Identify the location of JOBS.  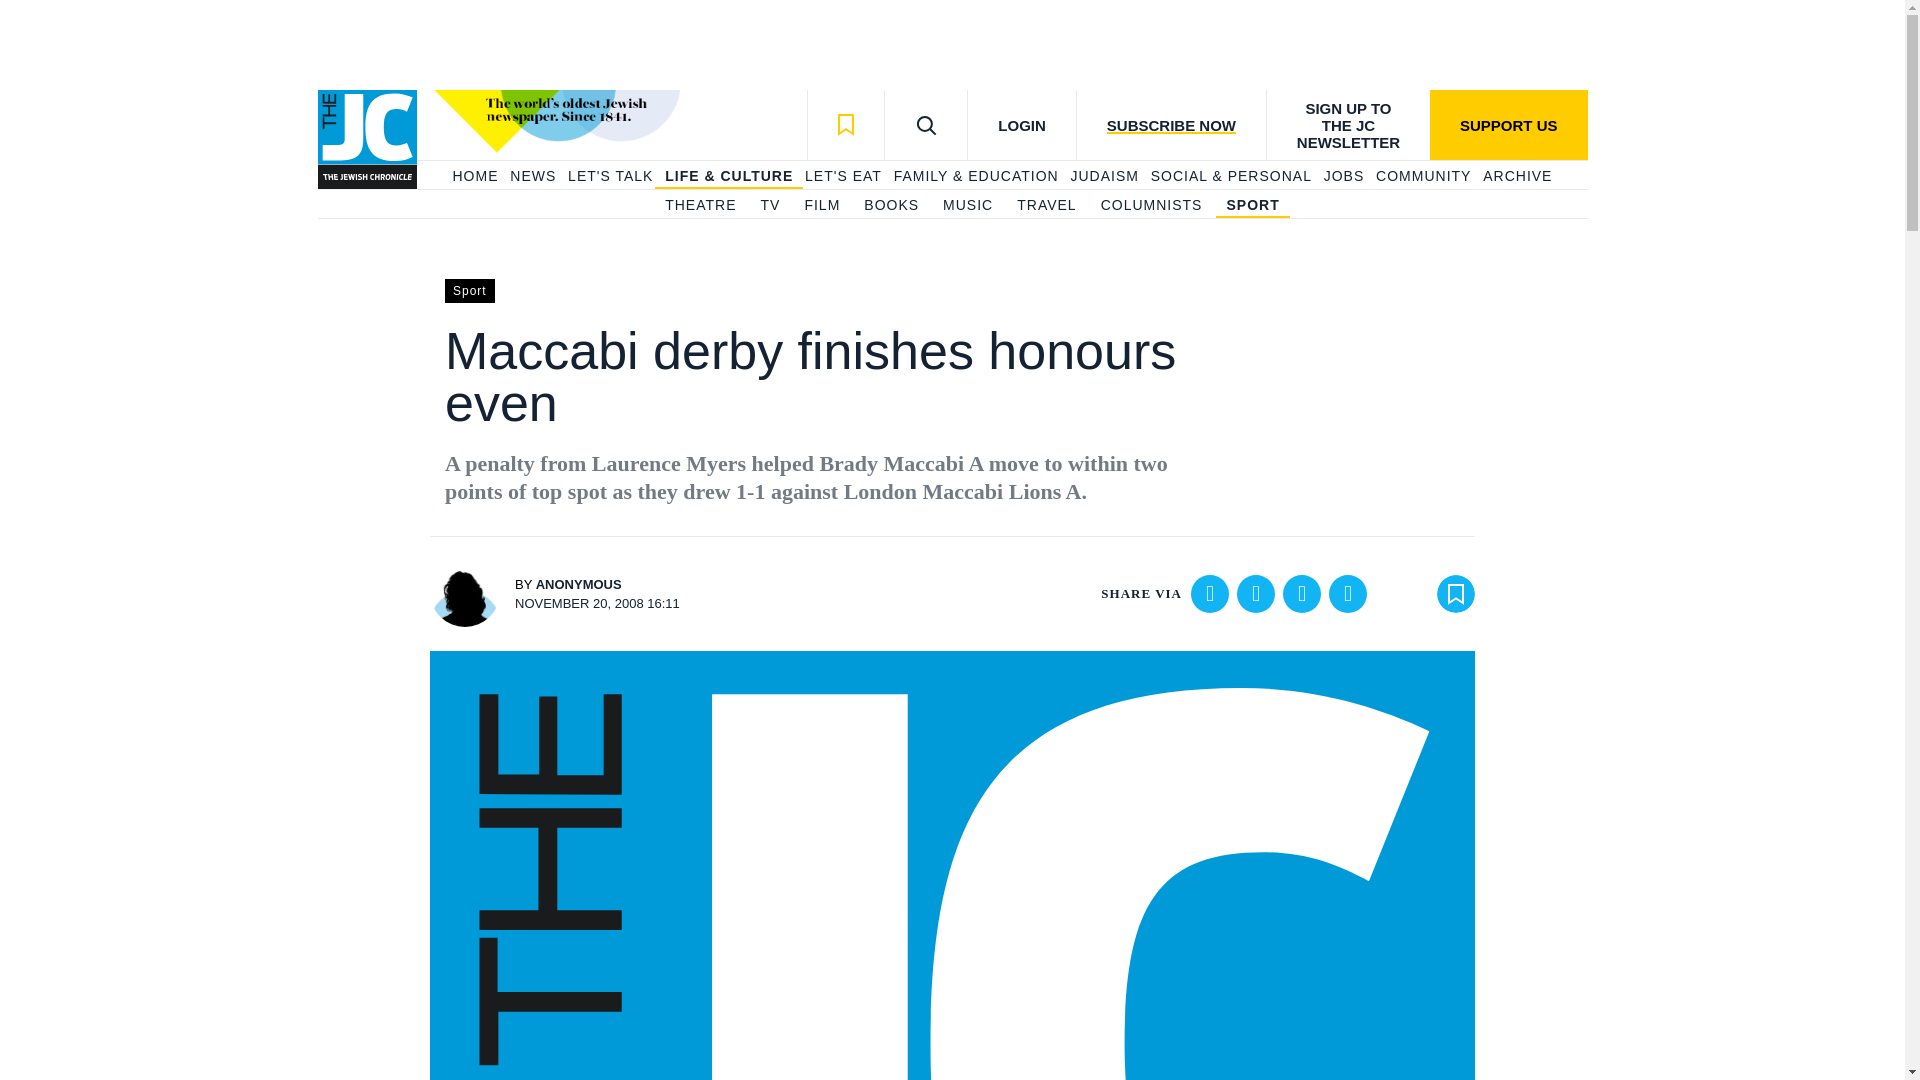
(1344, 176).